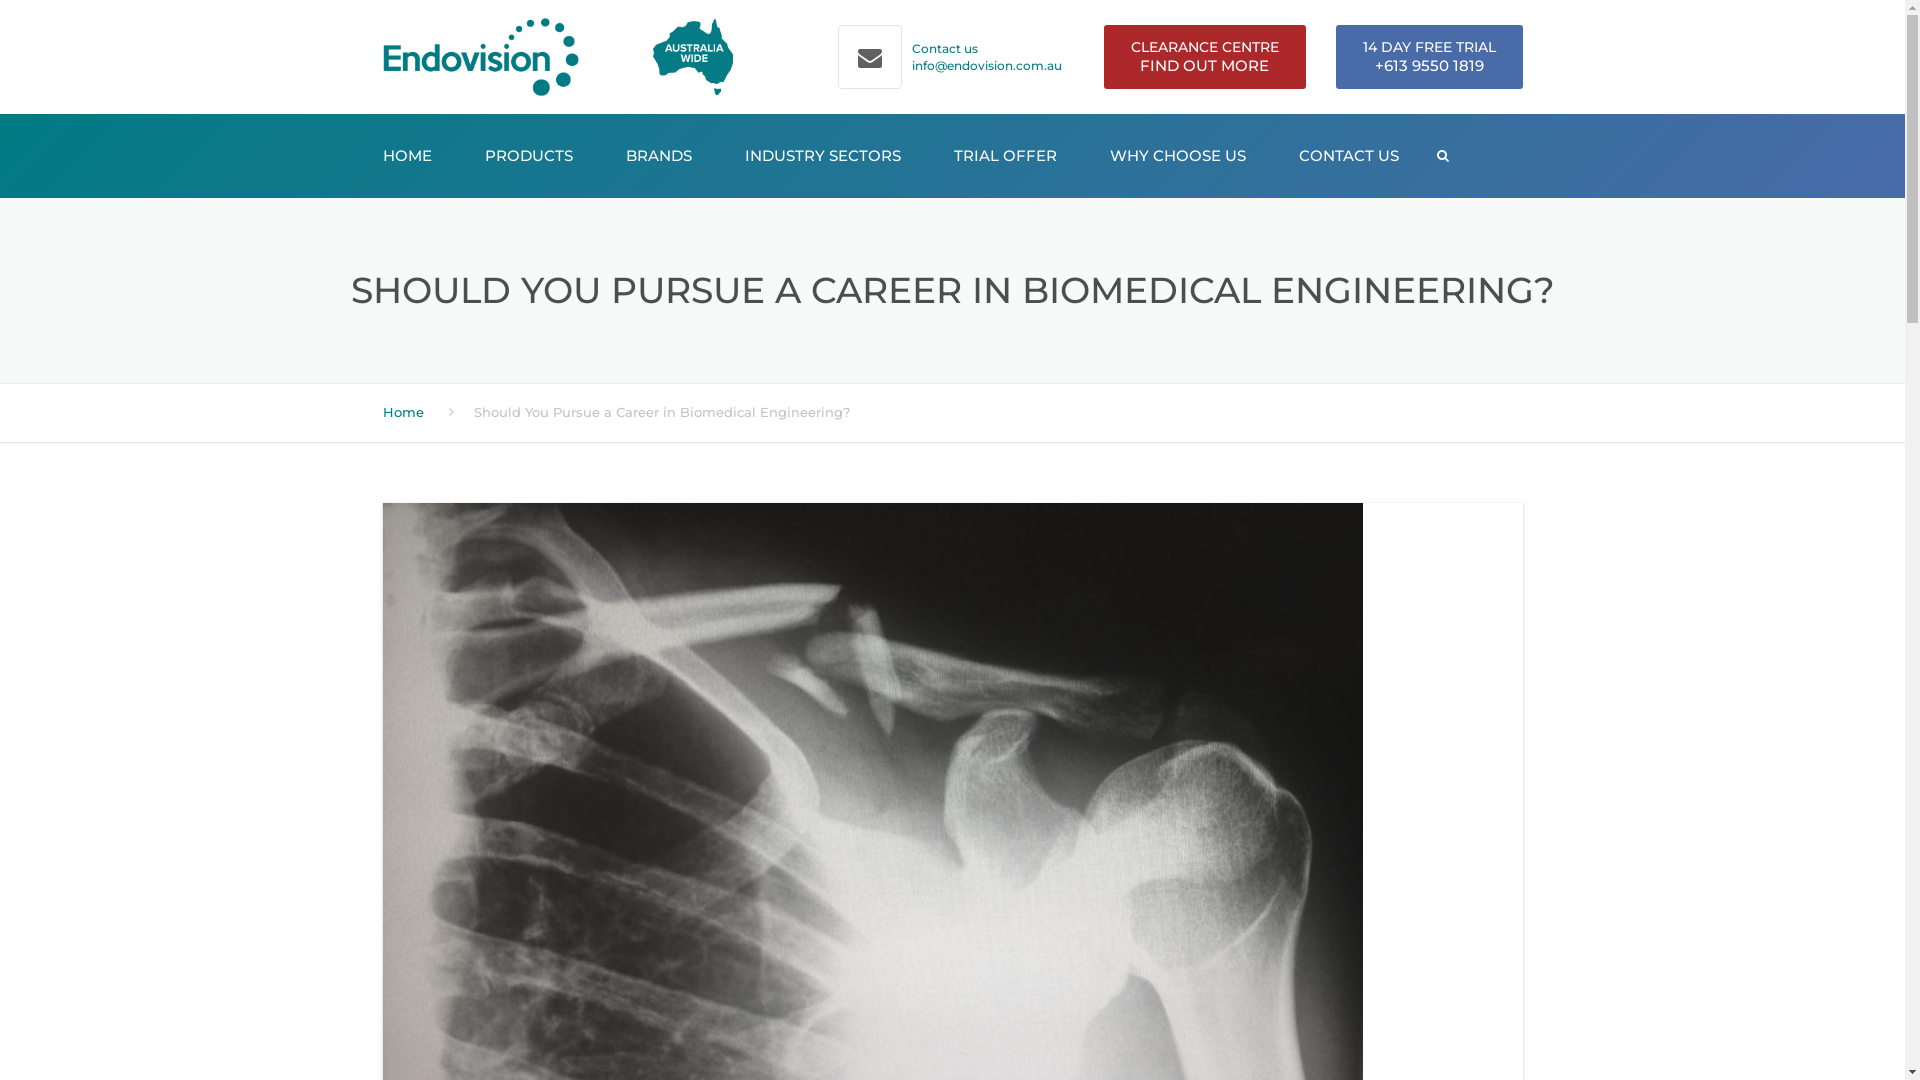 This screenshot has height=1080, width=1920. Describe the element at coordinates (658, 156) in the screenshot. I see `BRANDS` at that location.